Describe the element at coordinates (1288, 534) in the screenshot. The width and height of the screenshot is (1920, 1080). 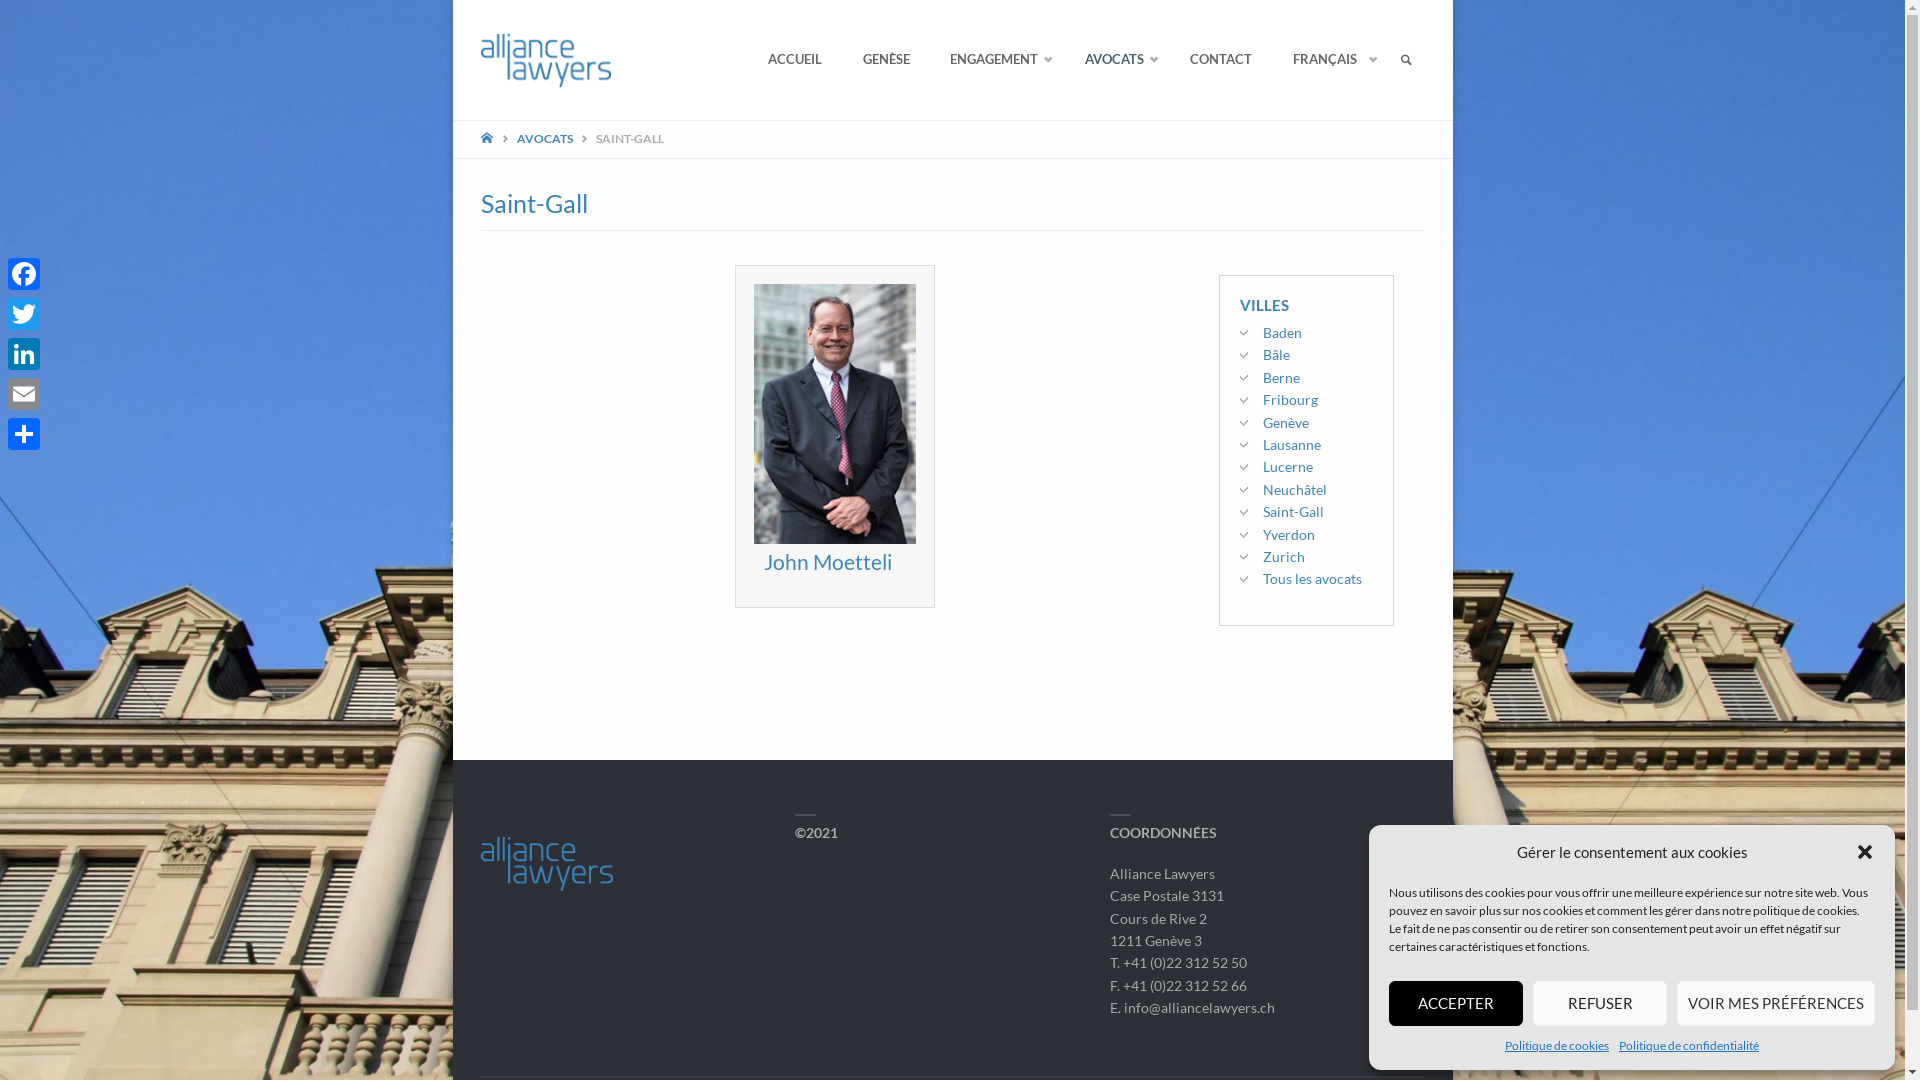
I see `Yverdon` at that location.